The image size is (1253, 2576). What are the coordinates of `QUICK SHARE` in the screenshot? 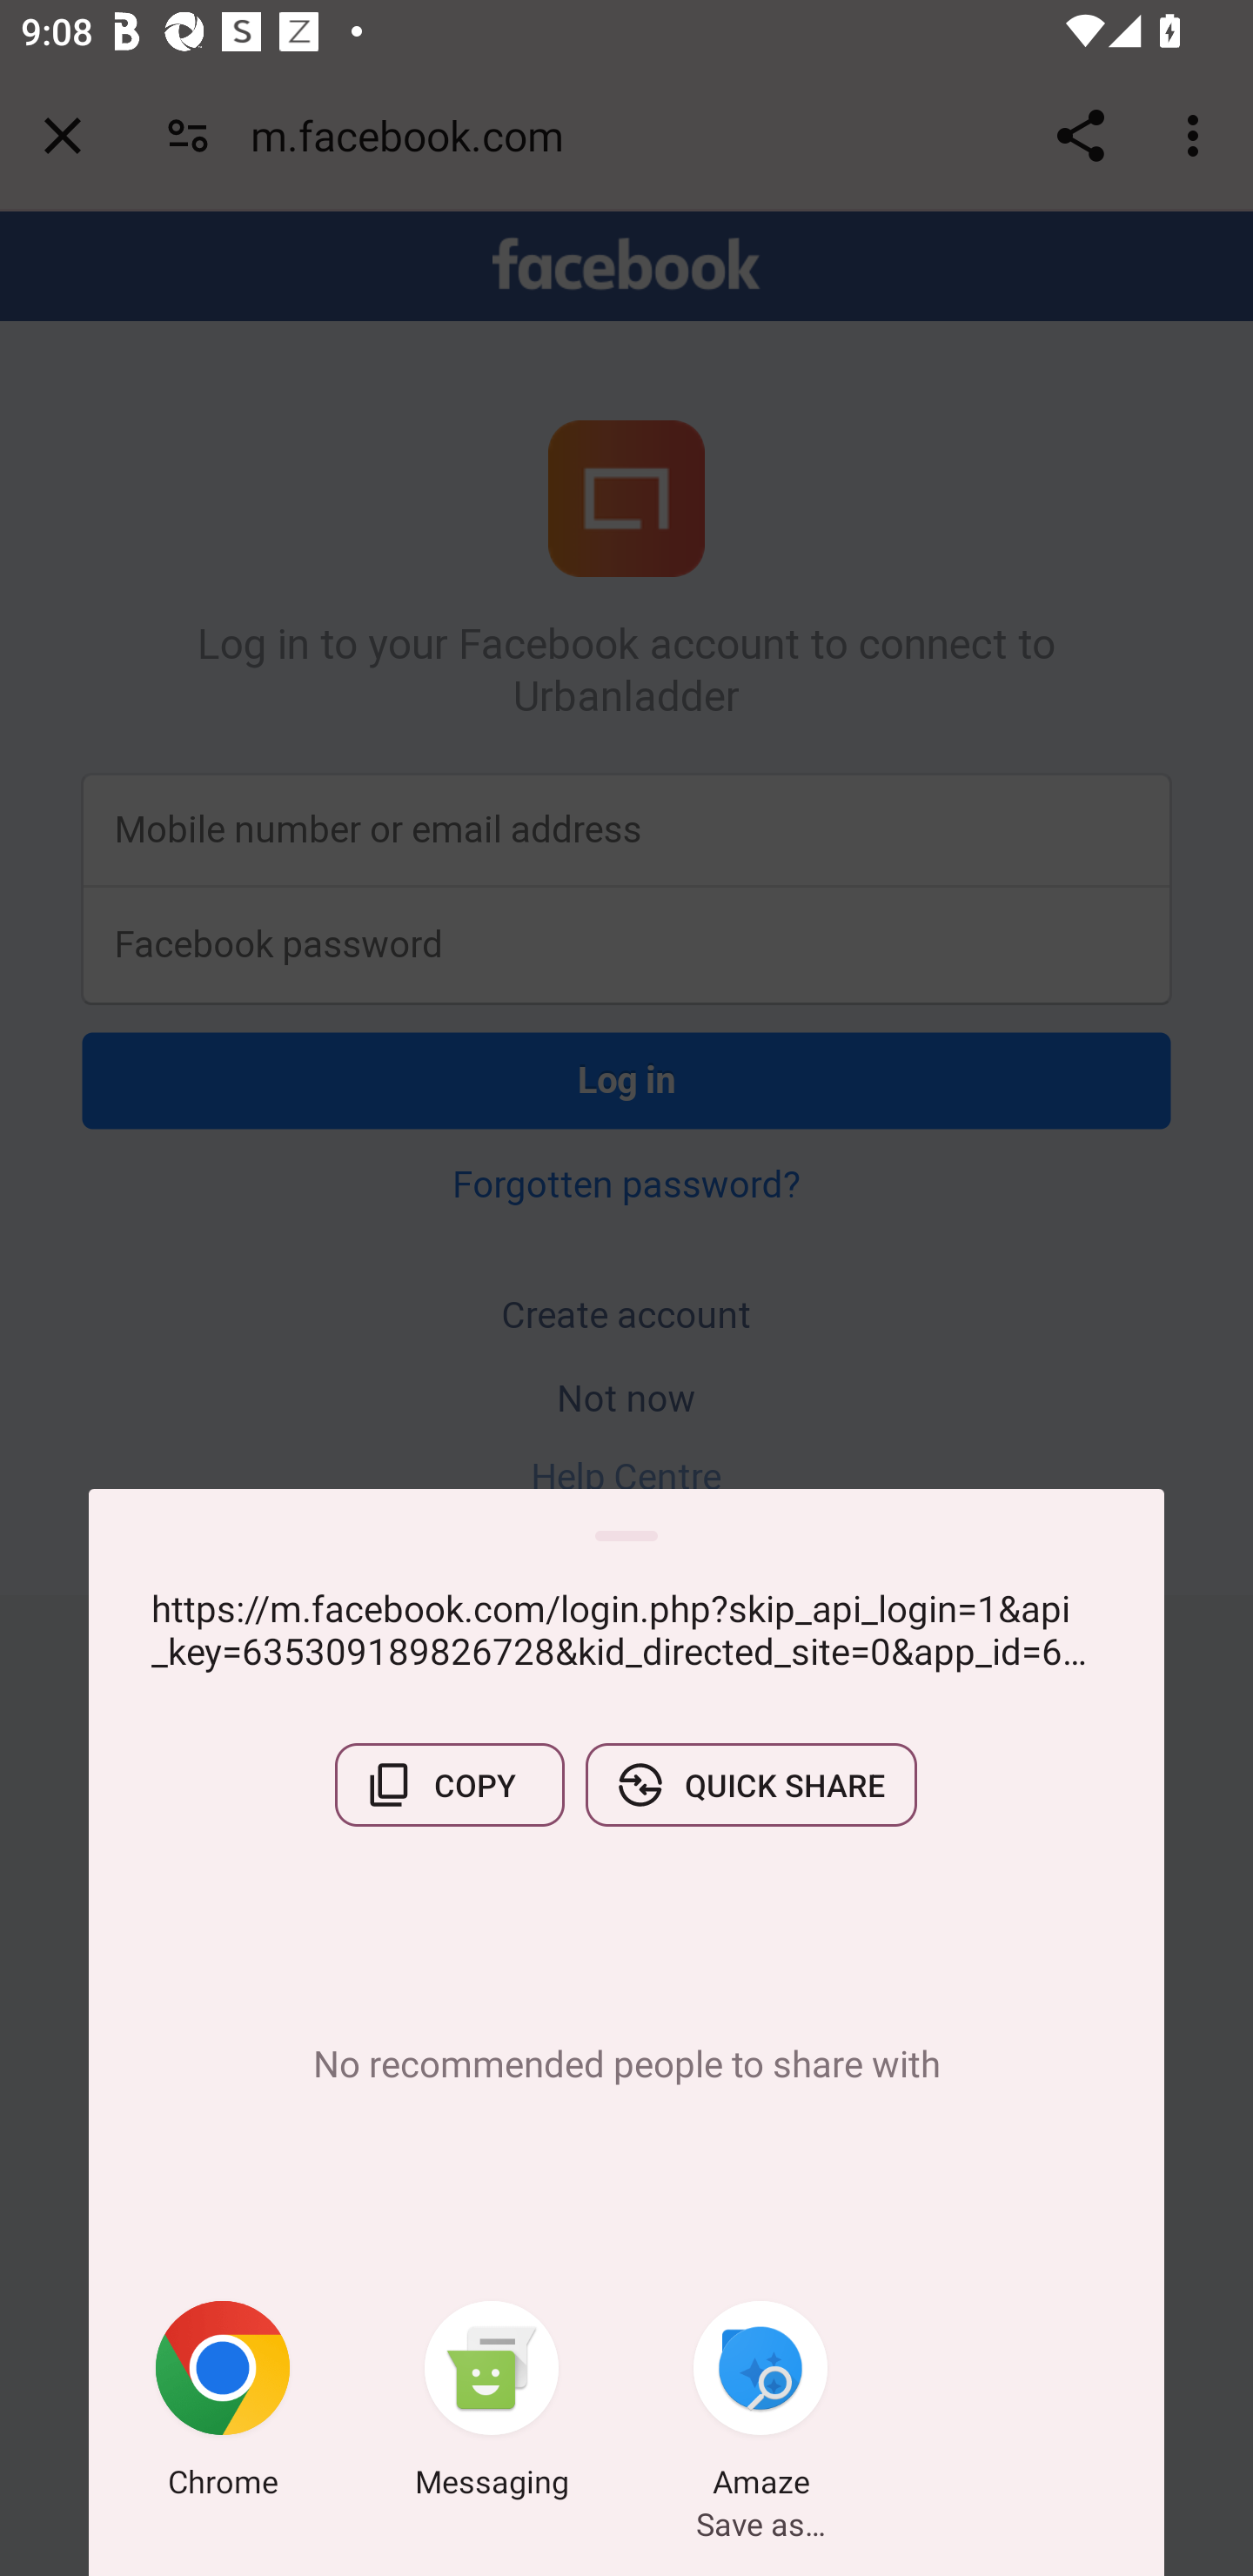 It's located at (751, 1785).